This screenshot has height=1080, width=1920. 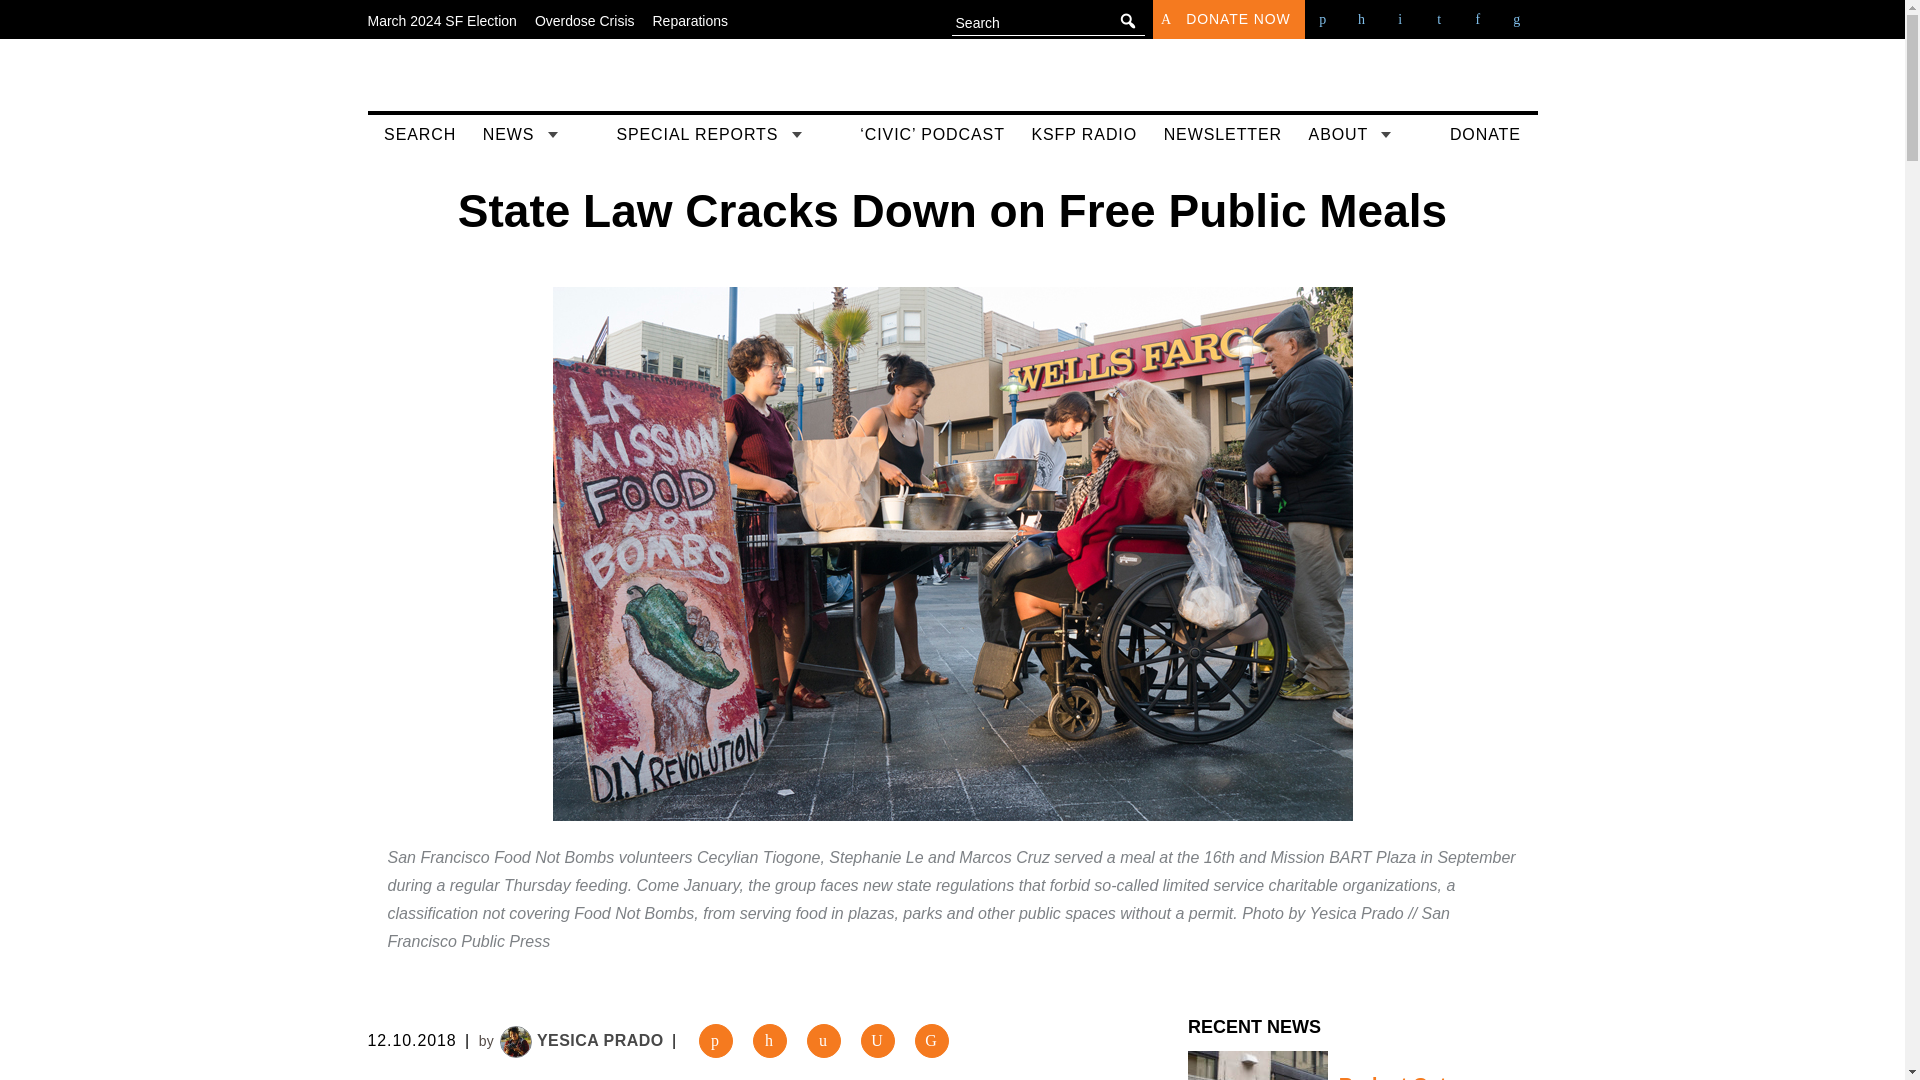 What do you see at coordinates (442, 20) in the screenshot?
I see `March 2024 SF Election` at bounding box center [442, 20].